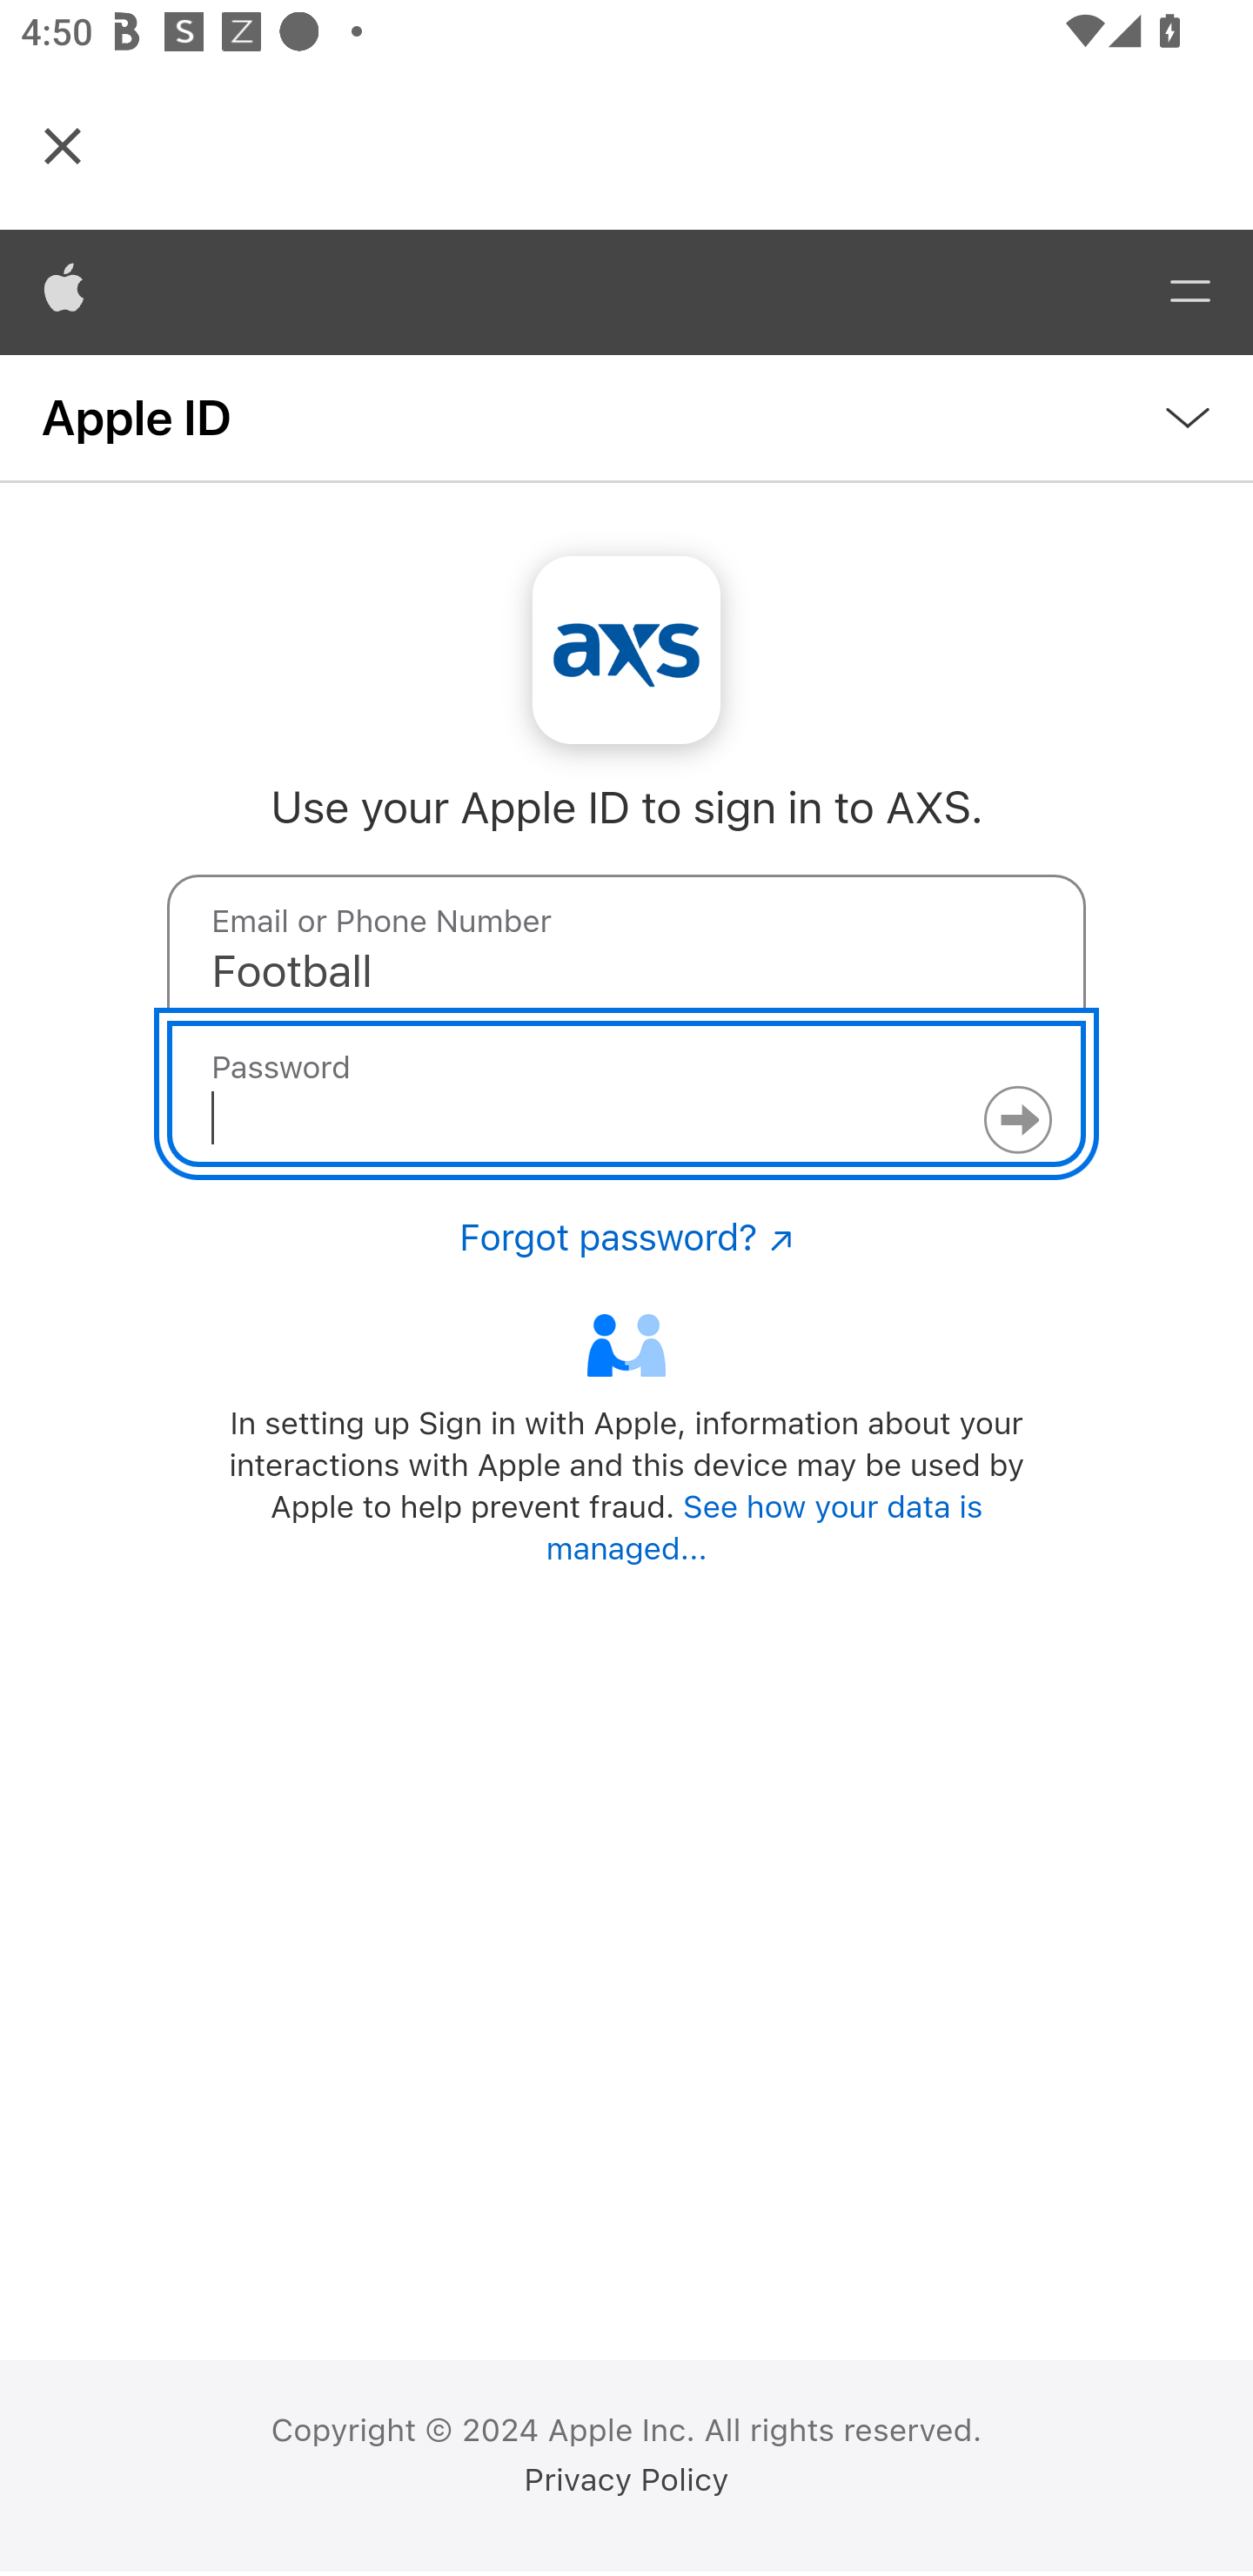 The height and width of the screenshot is (2576, 1253). I want to click on Privacy Policy, so click(626, 2480).